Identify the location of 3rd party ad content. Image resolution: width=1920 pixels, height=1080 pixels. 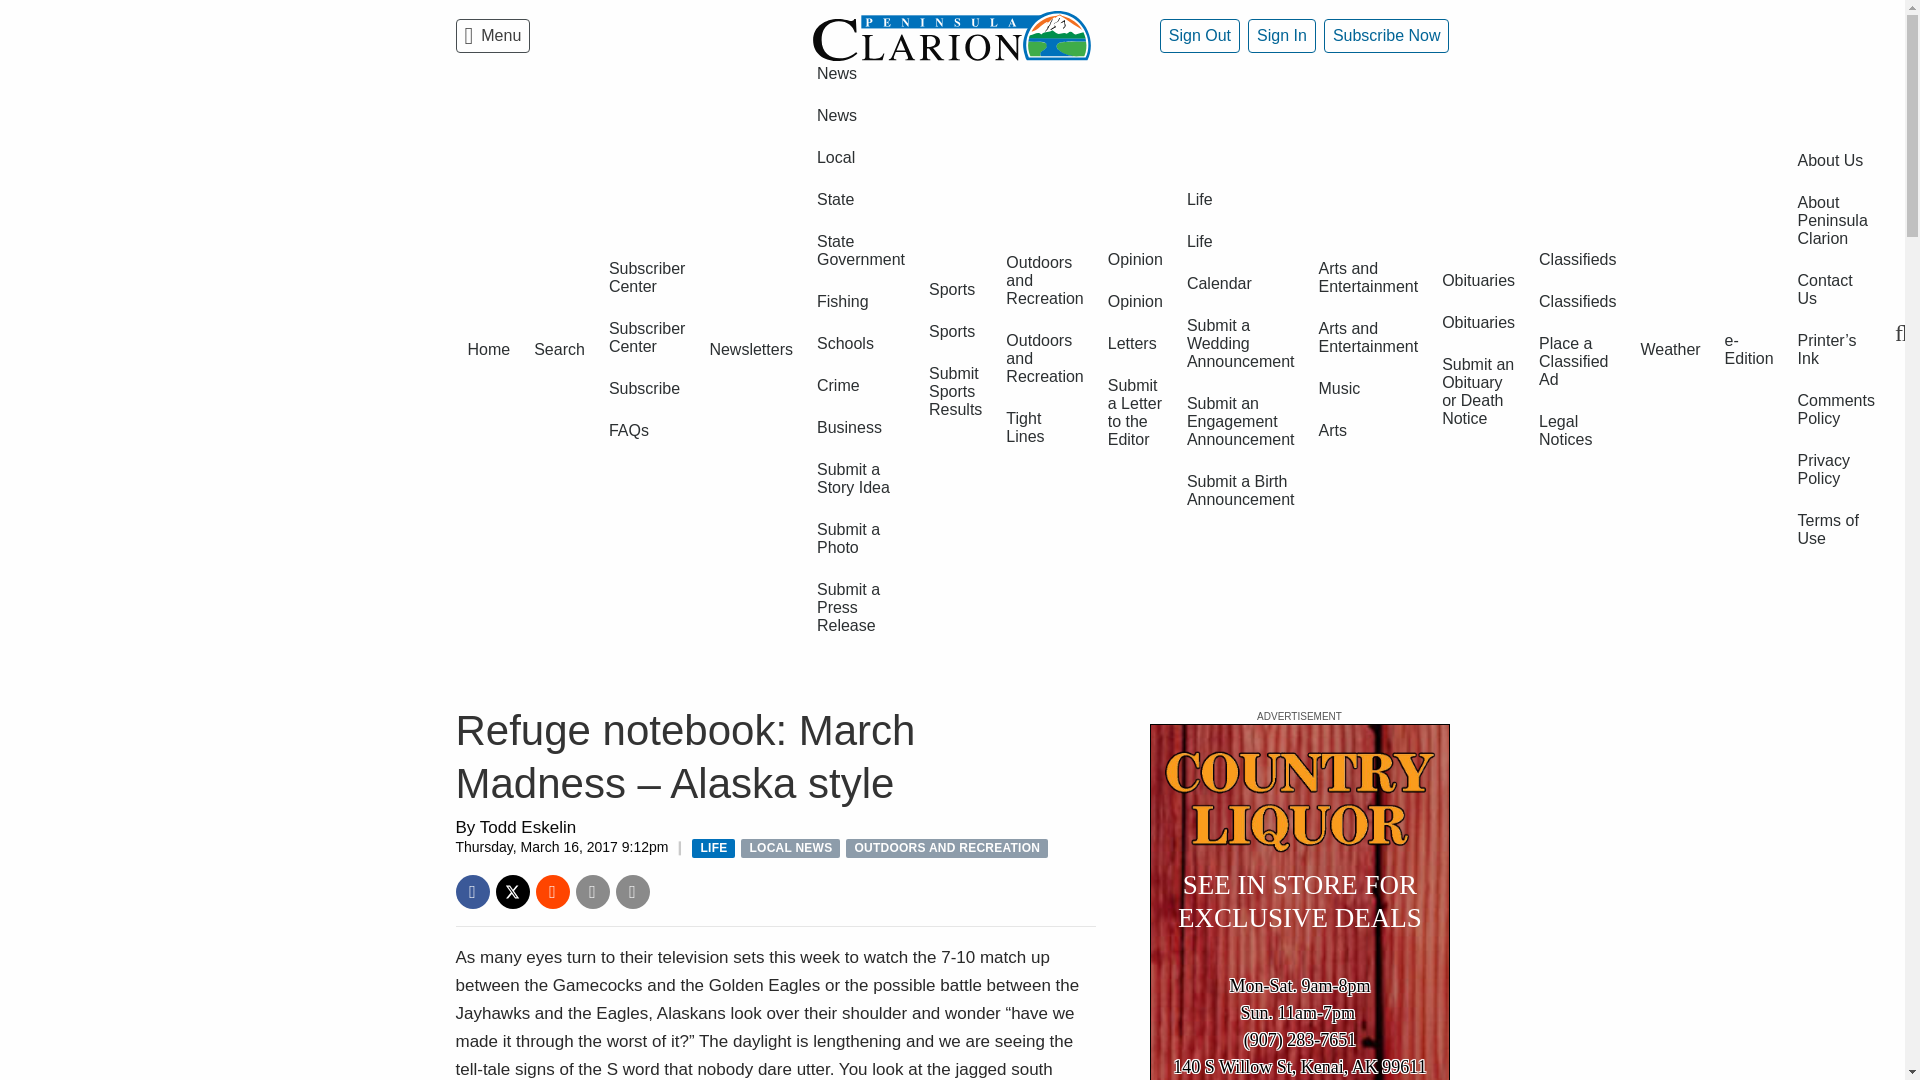
(1300, 902).